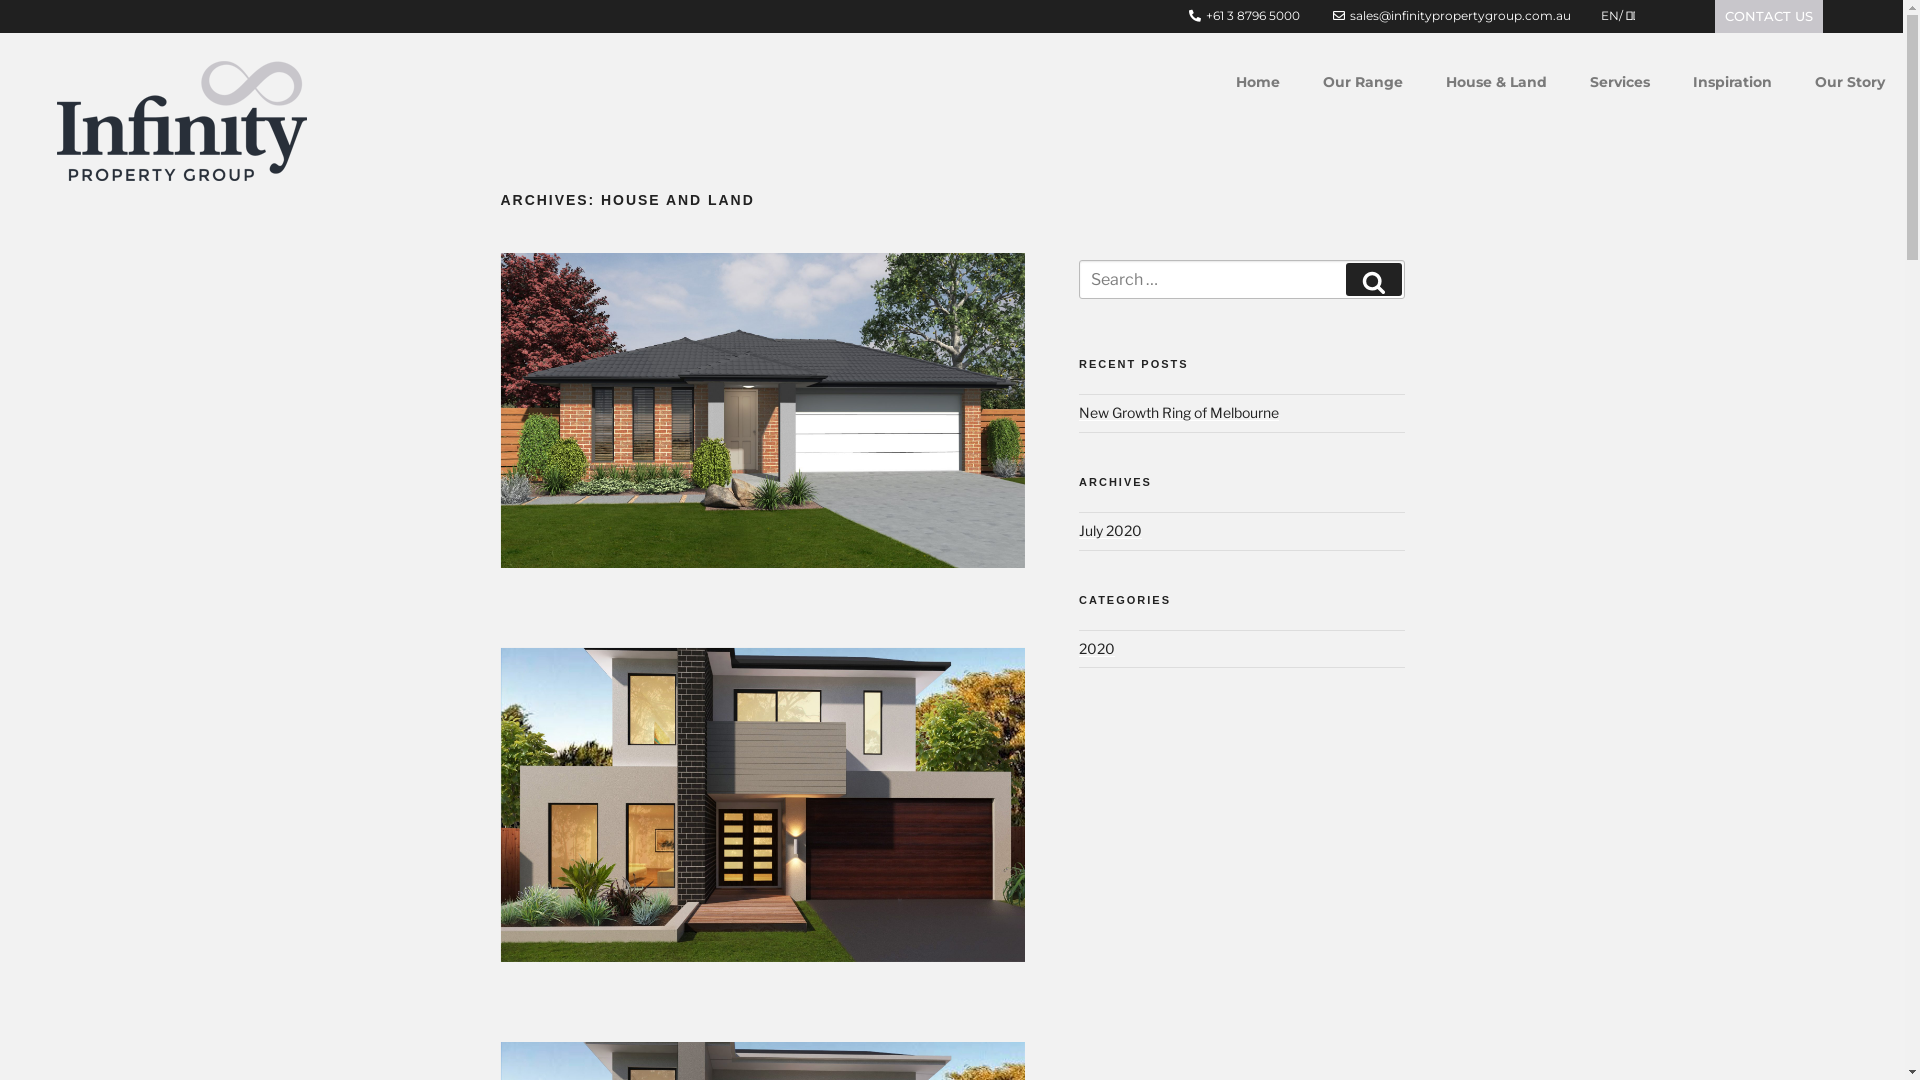 Image resolution: width=1920 pixels, height=1080 pixels. I want to click on House & Land, so click(1496, 84).